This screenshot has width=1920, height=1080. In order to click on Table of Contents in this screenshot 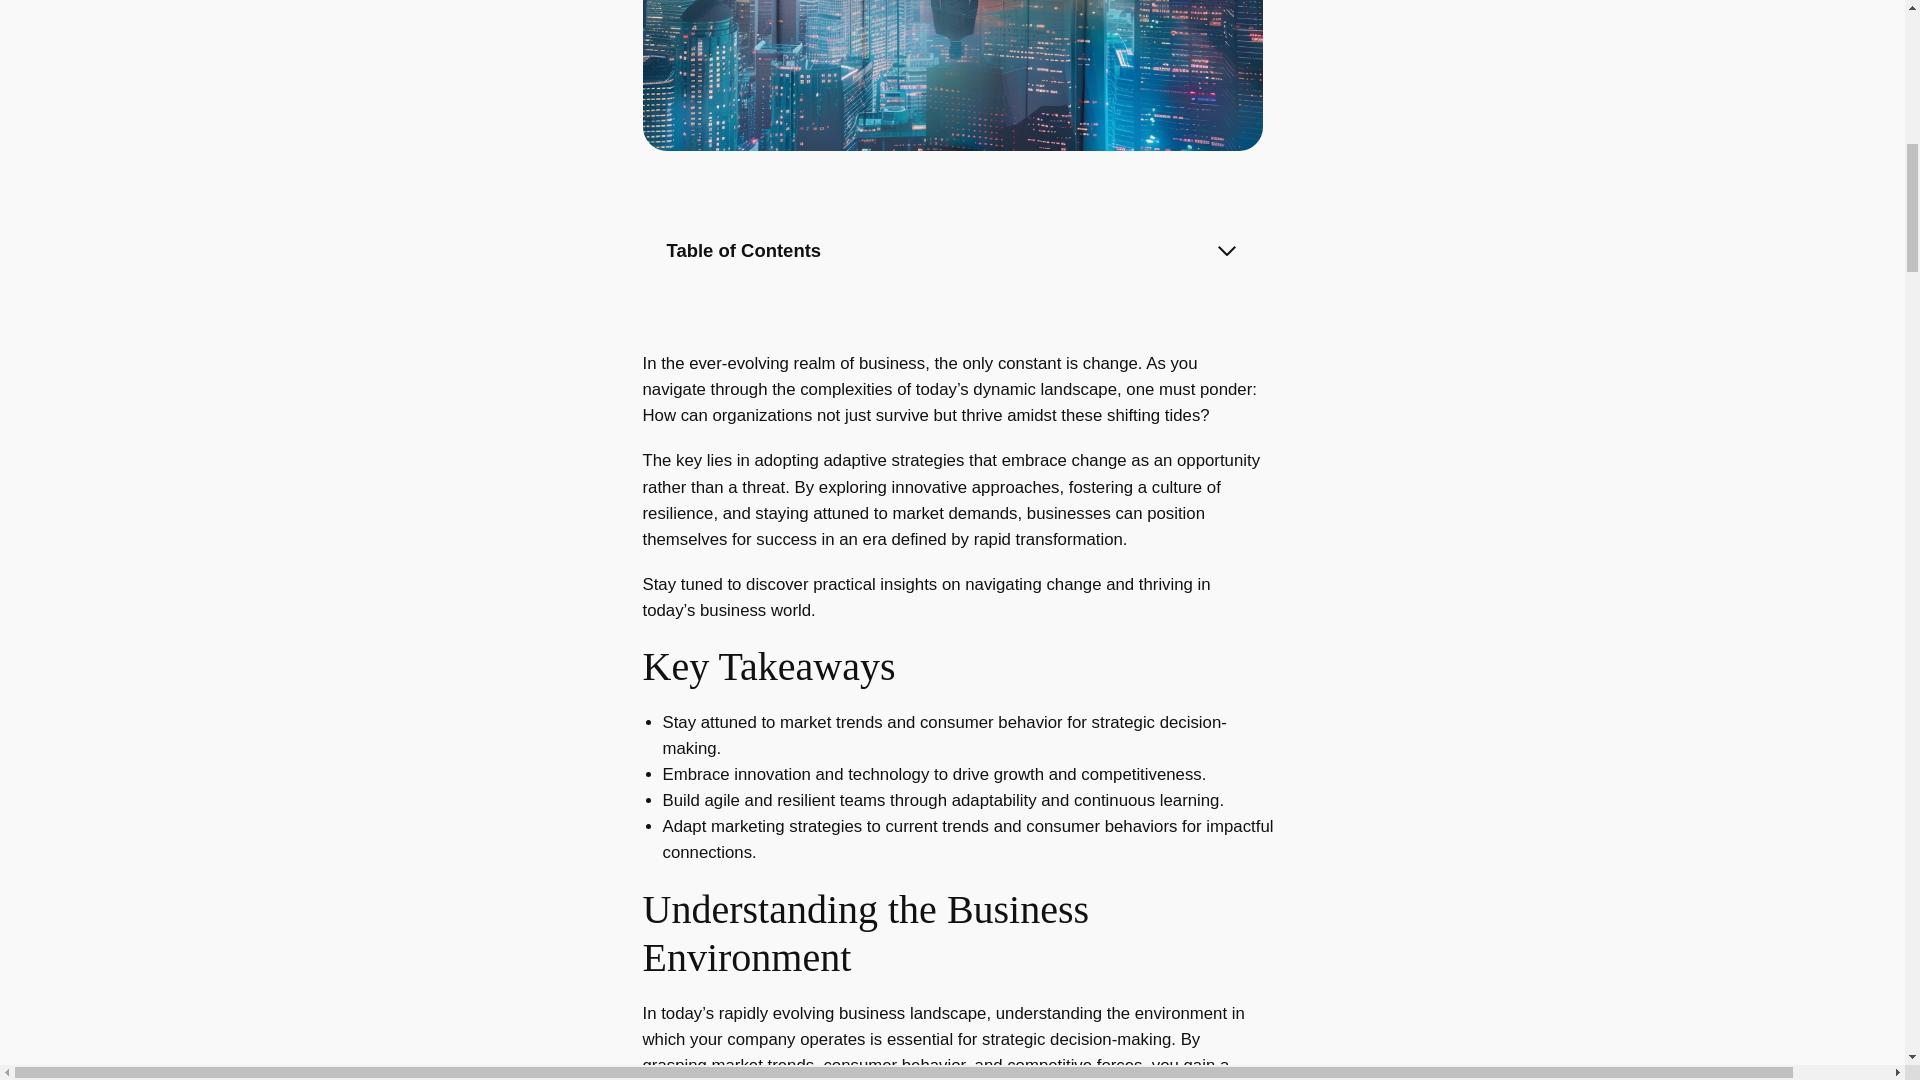, I will do `click(952, 250)`.